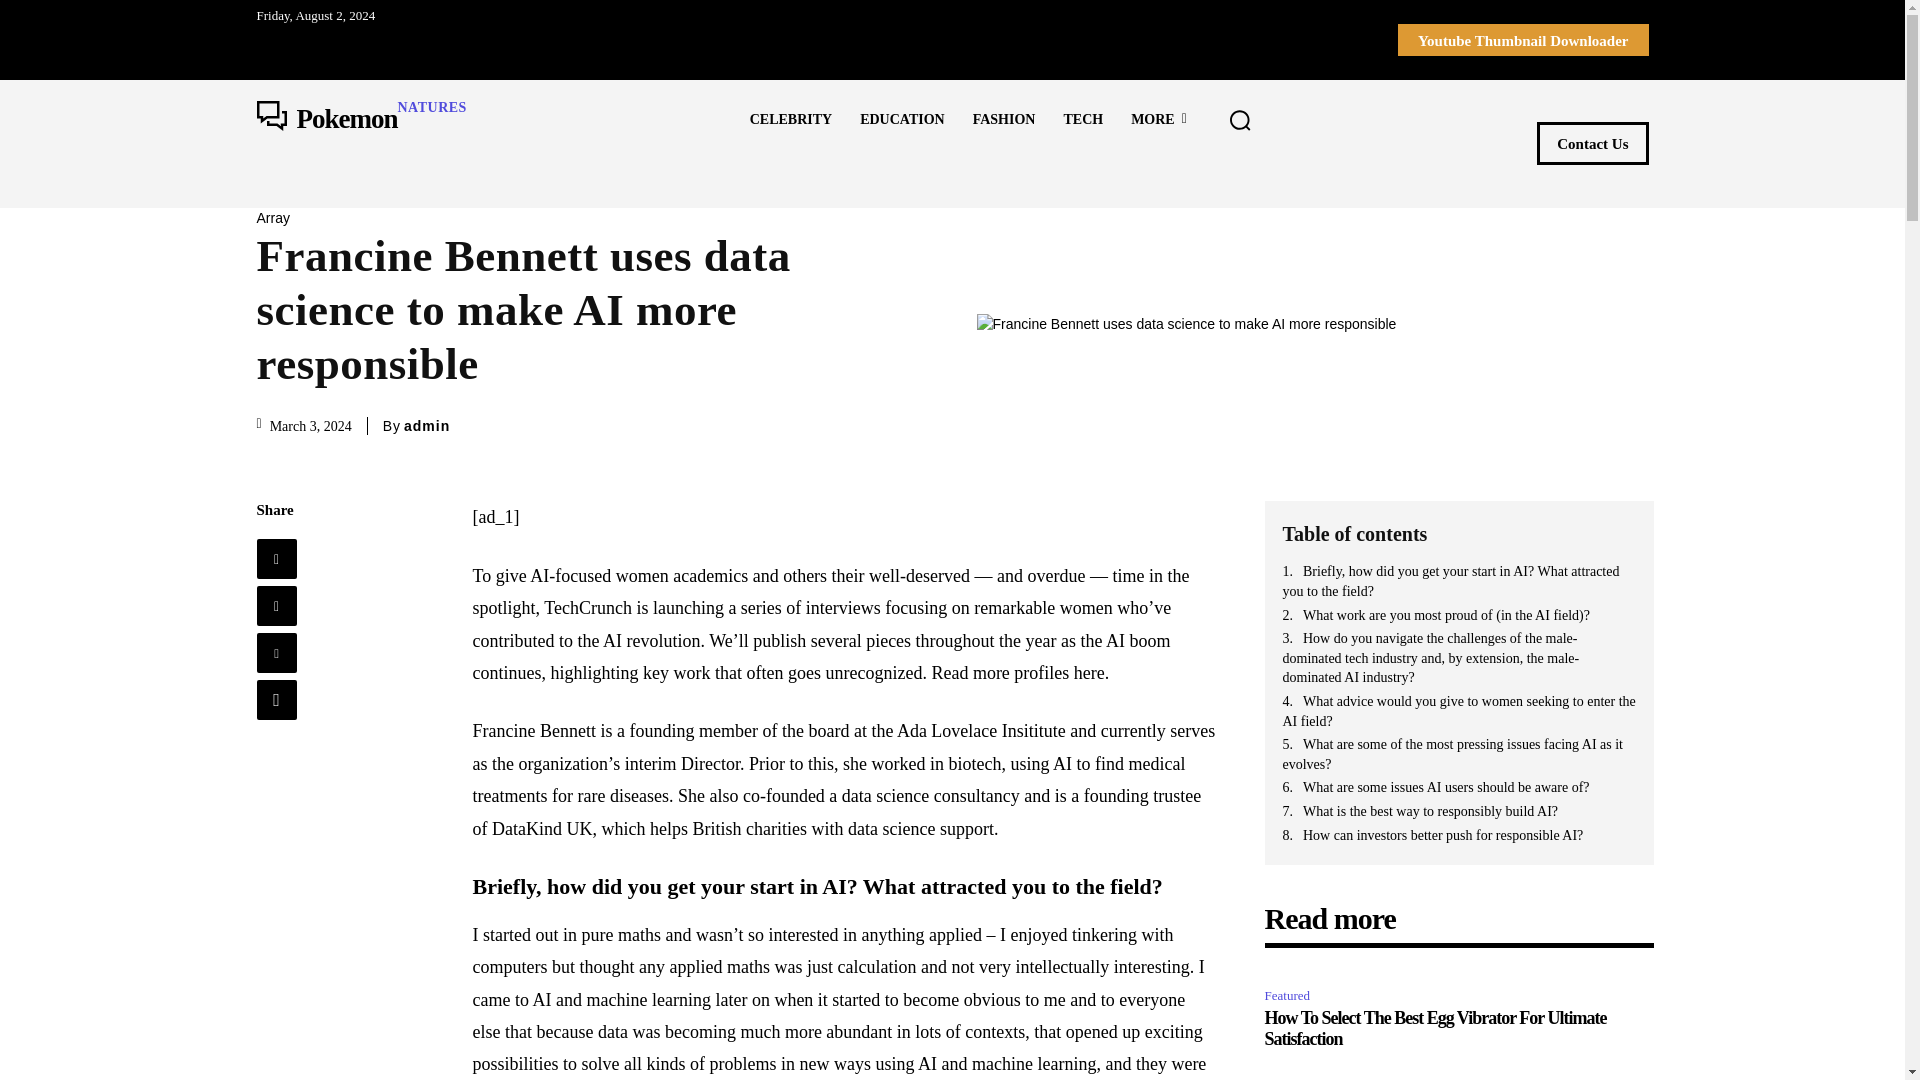 The width and height of the screenshot is (1920, 1080). I want to click on Facebook, so click(275, 558).